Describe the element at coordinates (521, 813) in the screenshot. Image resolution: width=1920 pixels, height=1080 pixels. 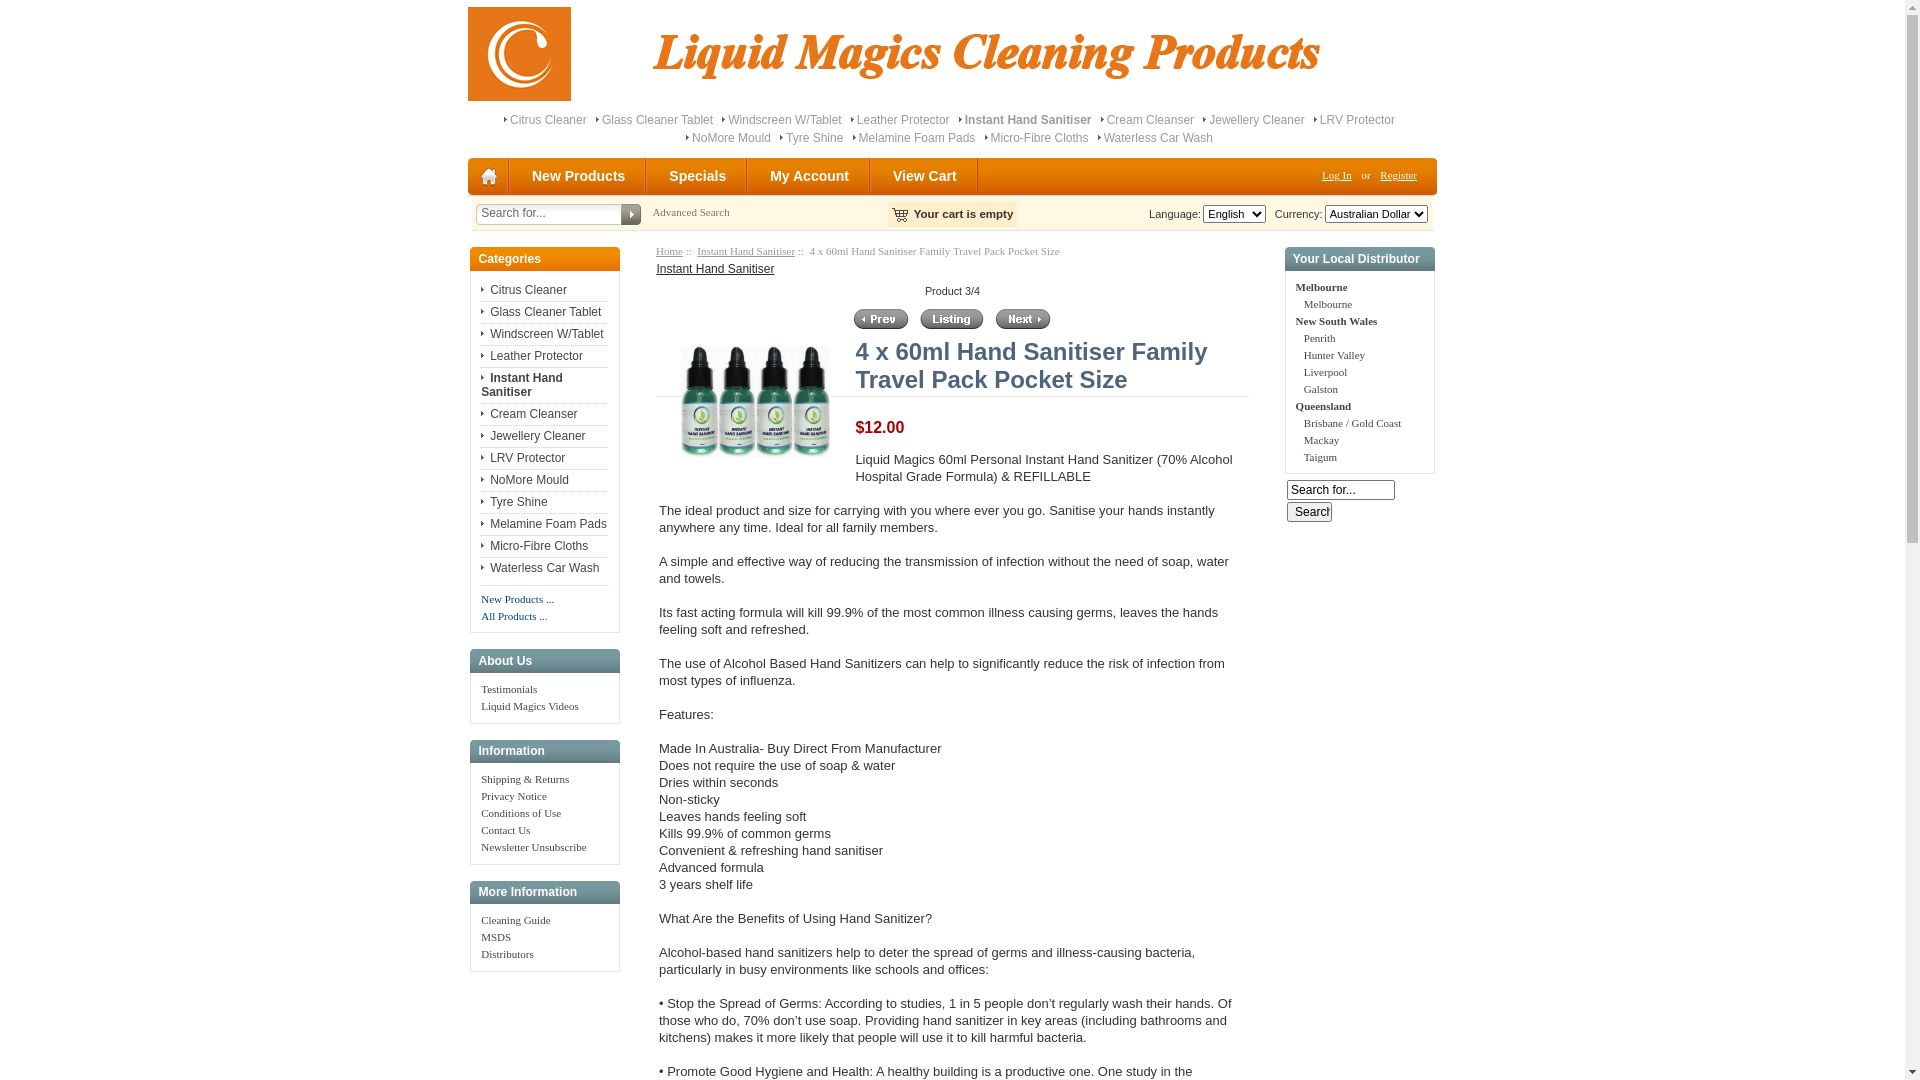
I see `Conditions of Use` at that location.